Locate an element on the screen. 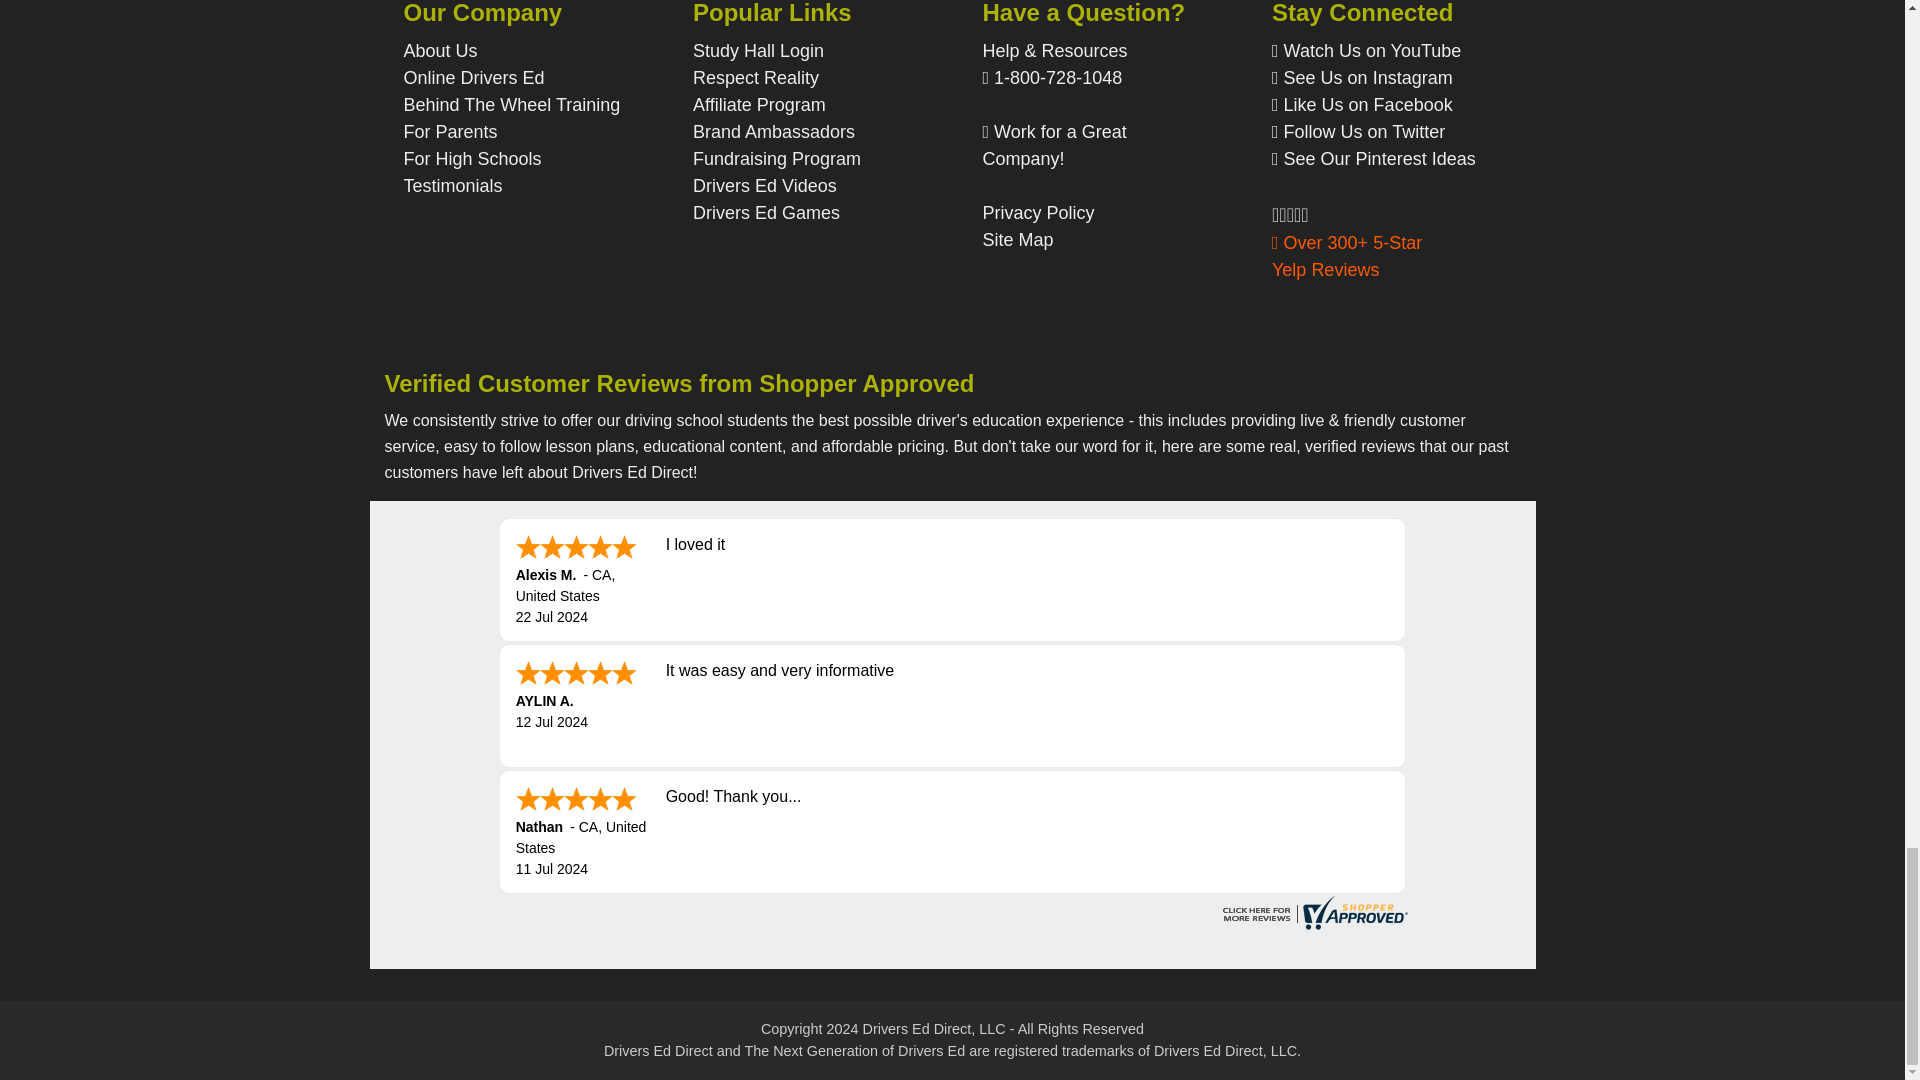  Respect Reality is located at coordinates (756, 78).